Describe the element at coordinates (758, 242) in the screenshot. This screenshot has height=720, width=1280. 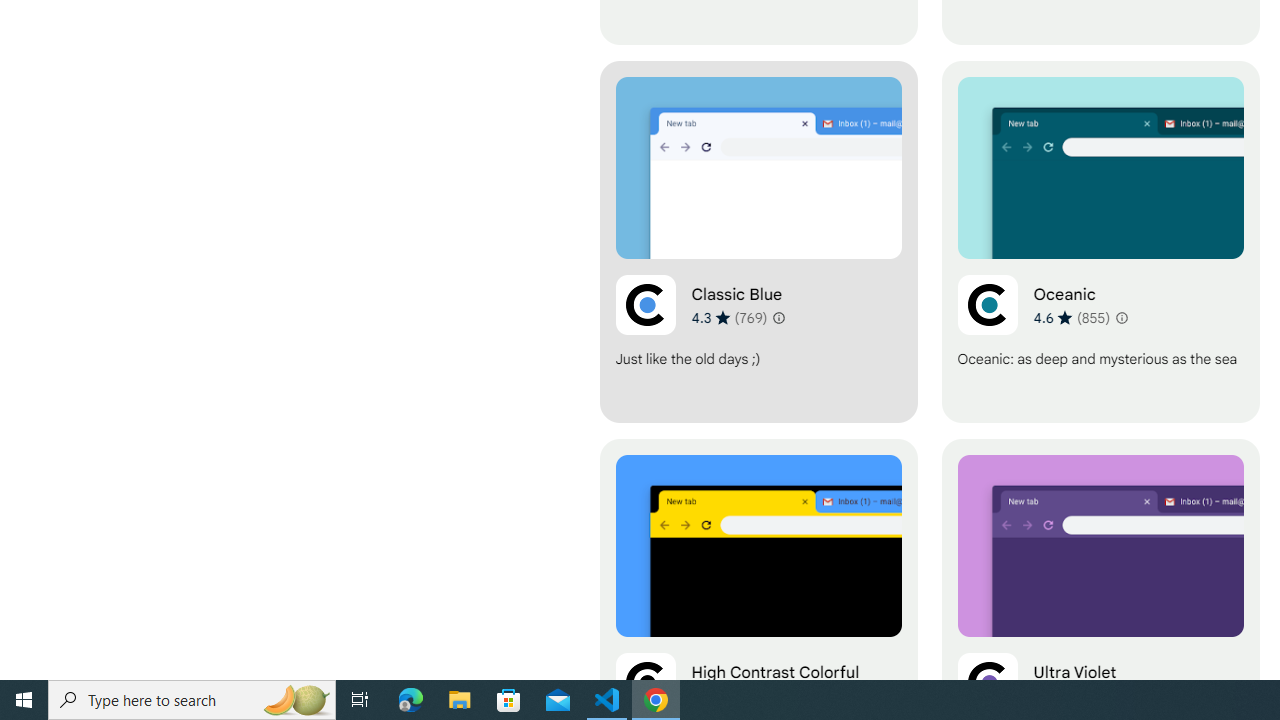
I see `Classic Blue` at that location.